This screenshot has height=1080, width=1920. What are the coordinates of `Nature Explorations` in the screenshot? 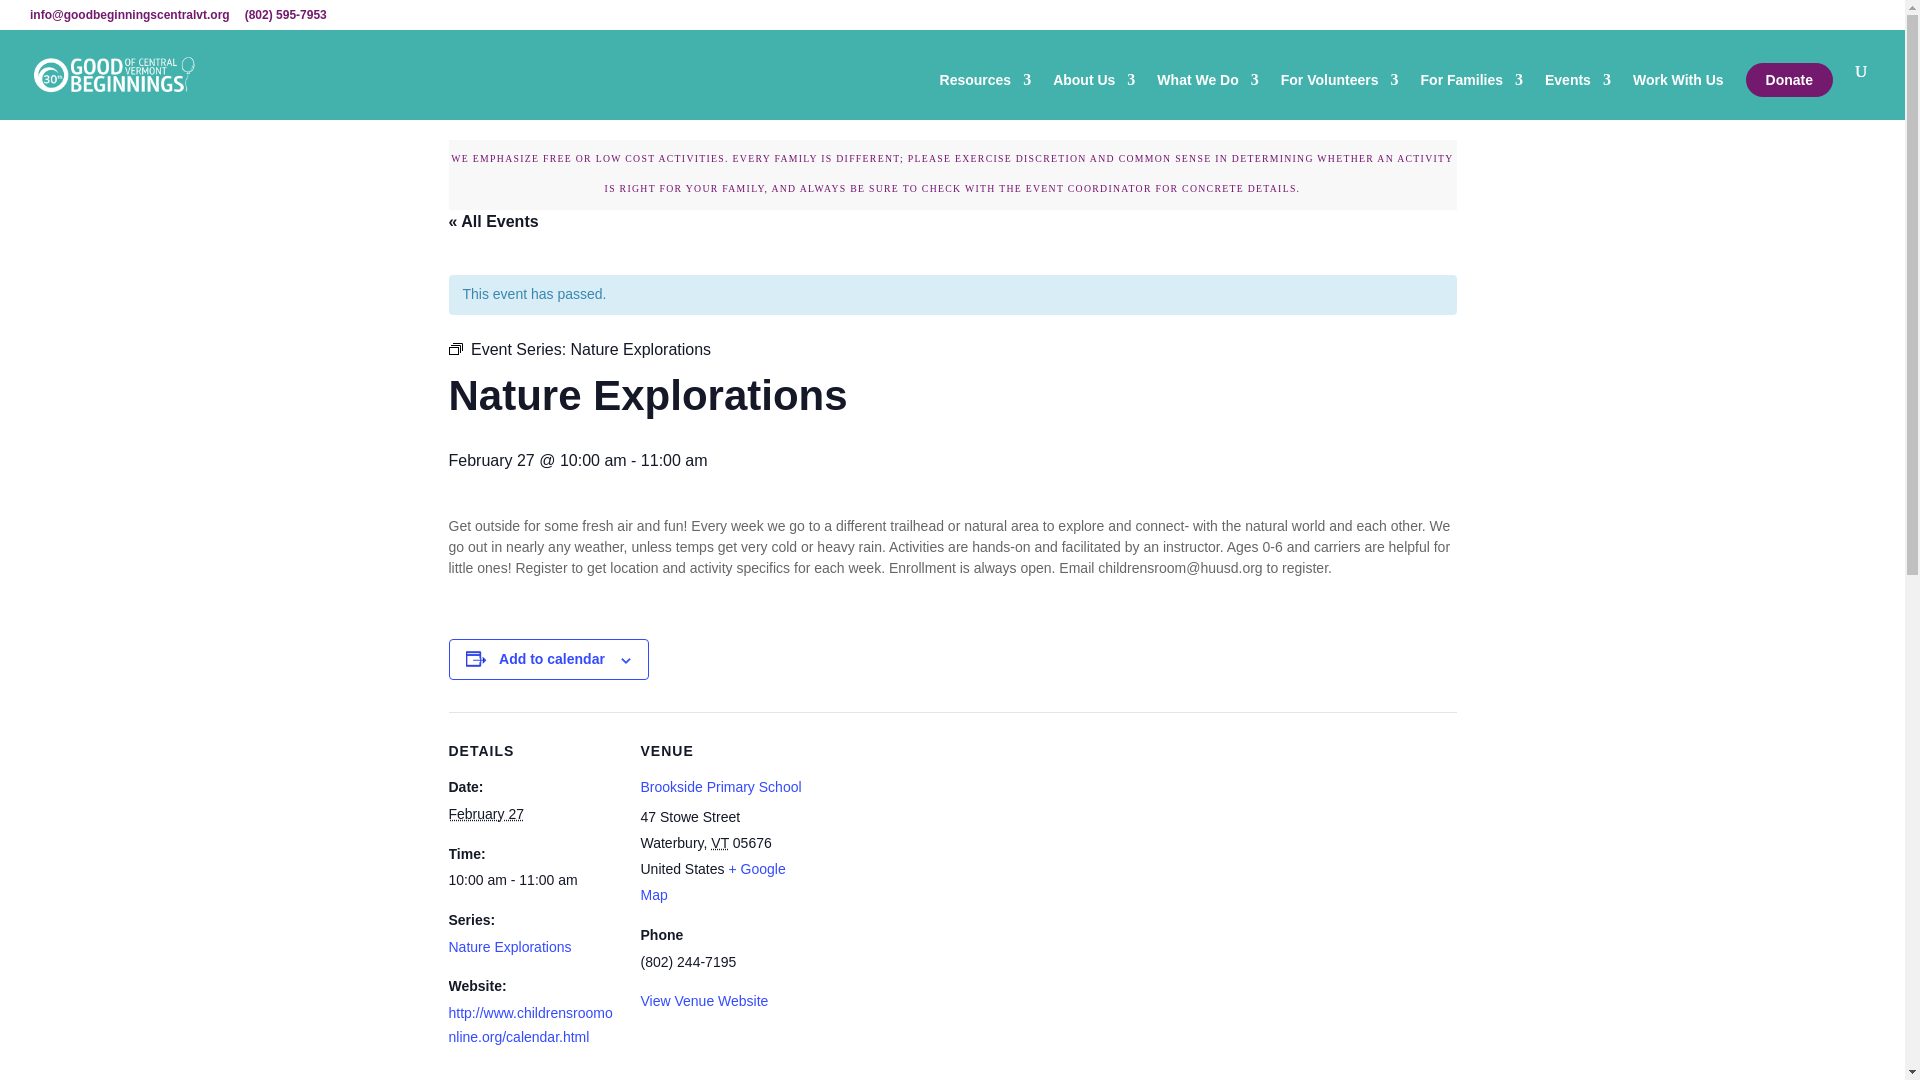 It's located at (641, 349).